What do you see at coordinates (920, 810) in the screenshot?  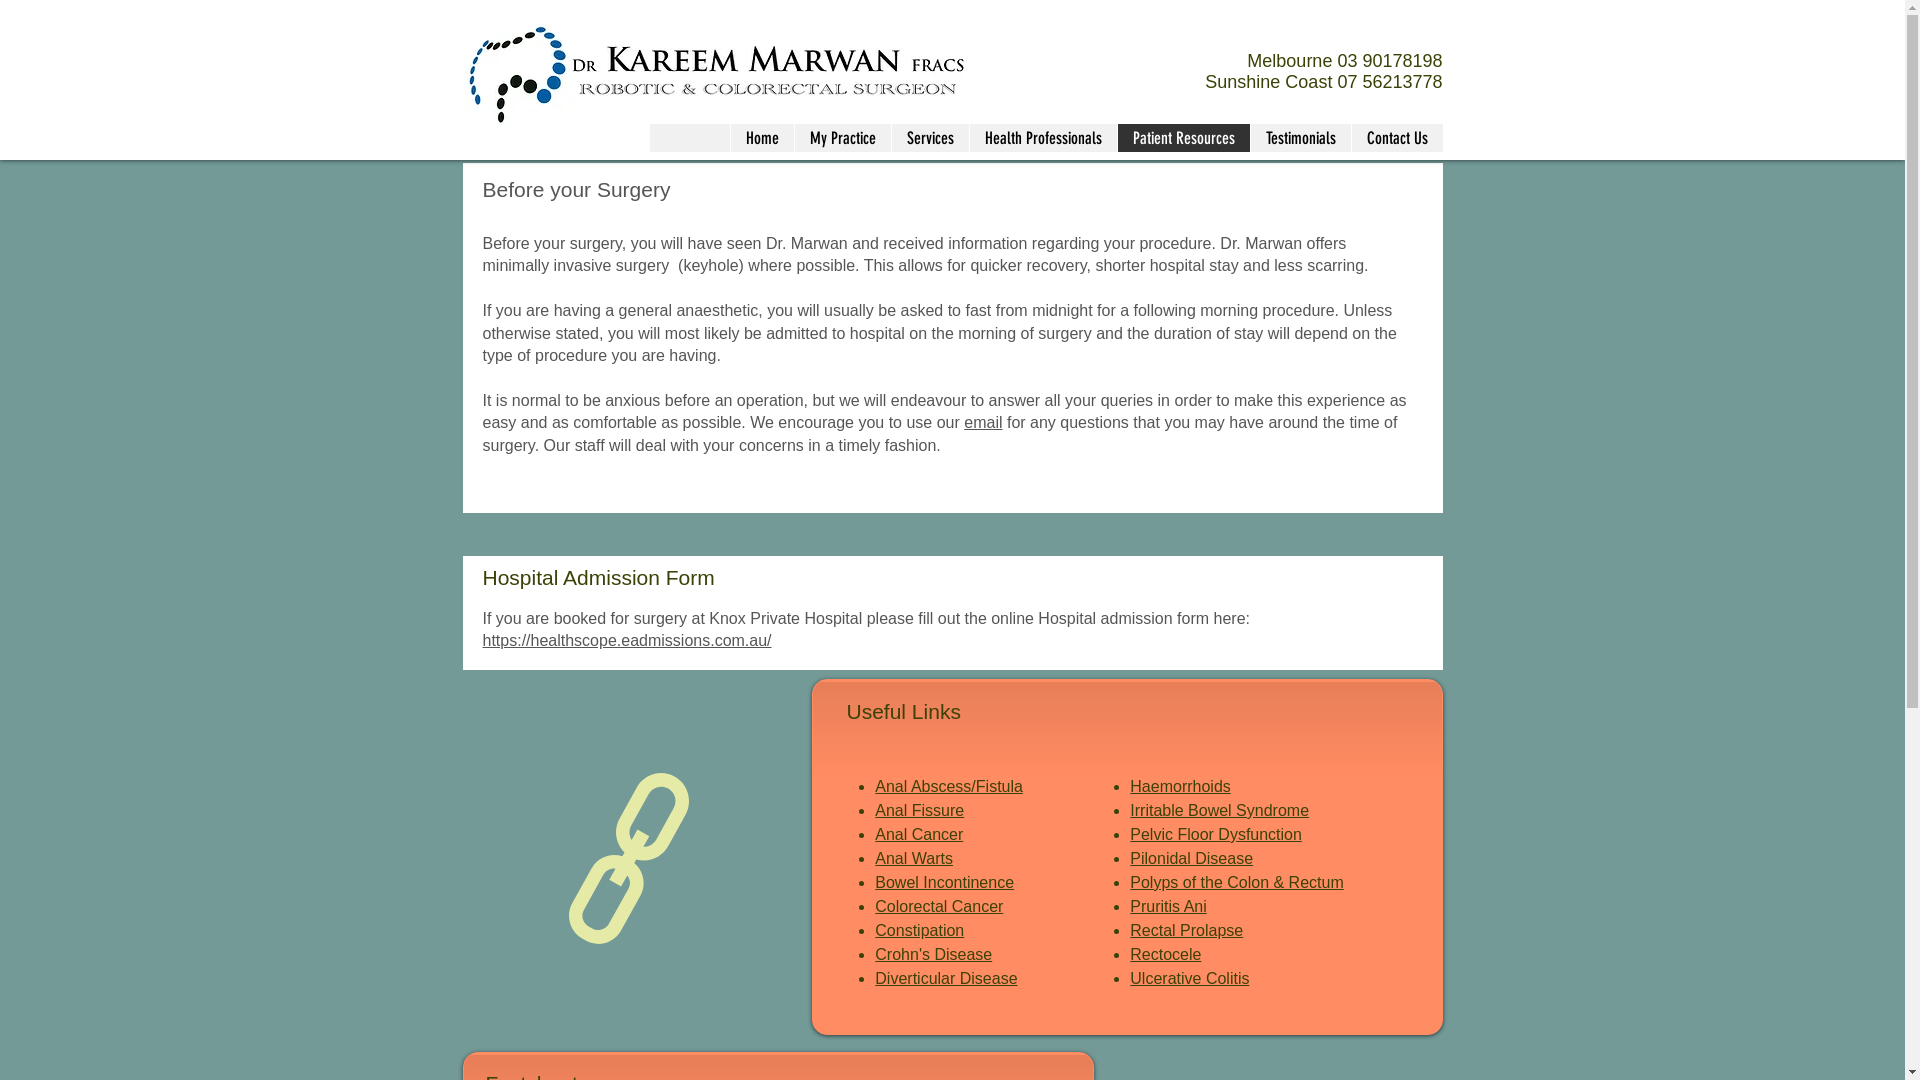 I see `Anal Fissure` at bounding box center [920, 810].